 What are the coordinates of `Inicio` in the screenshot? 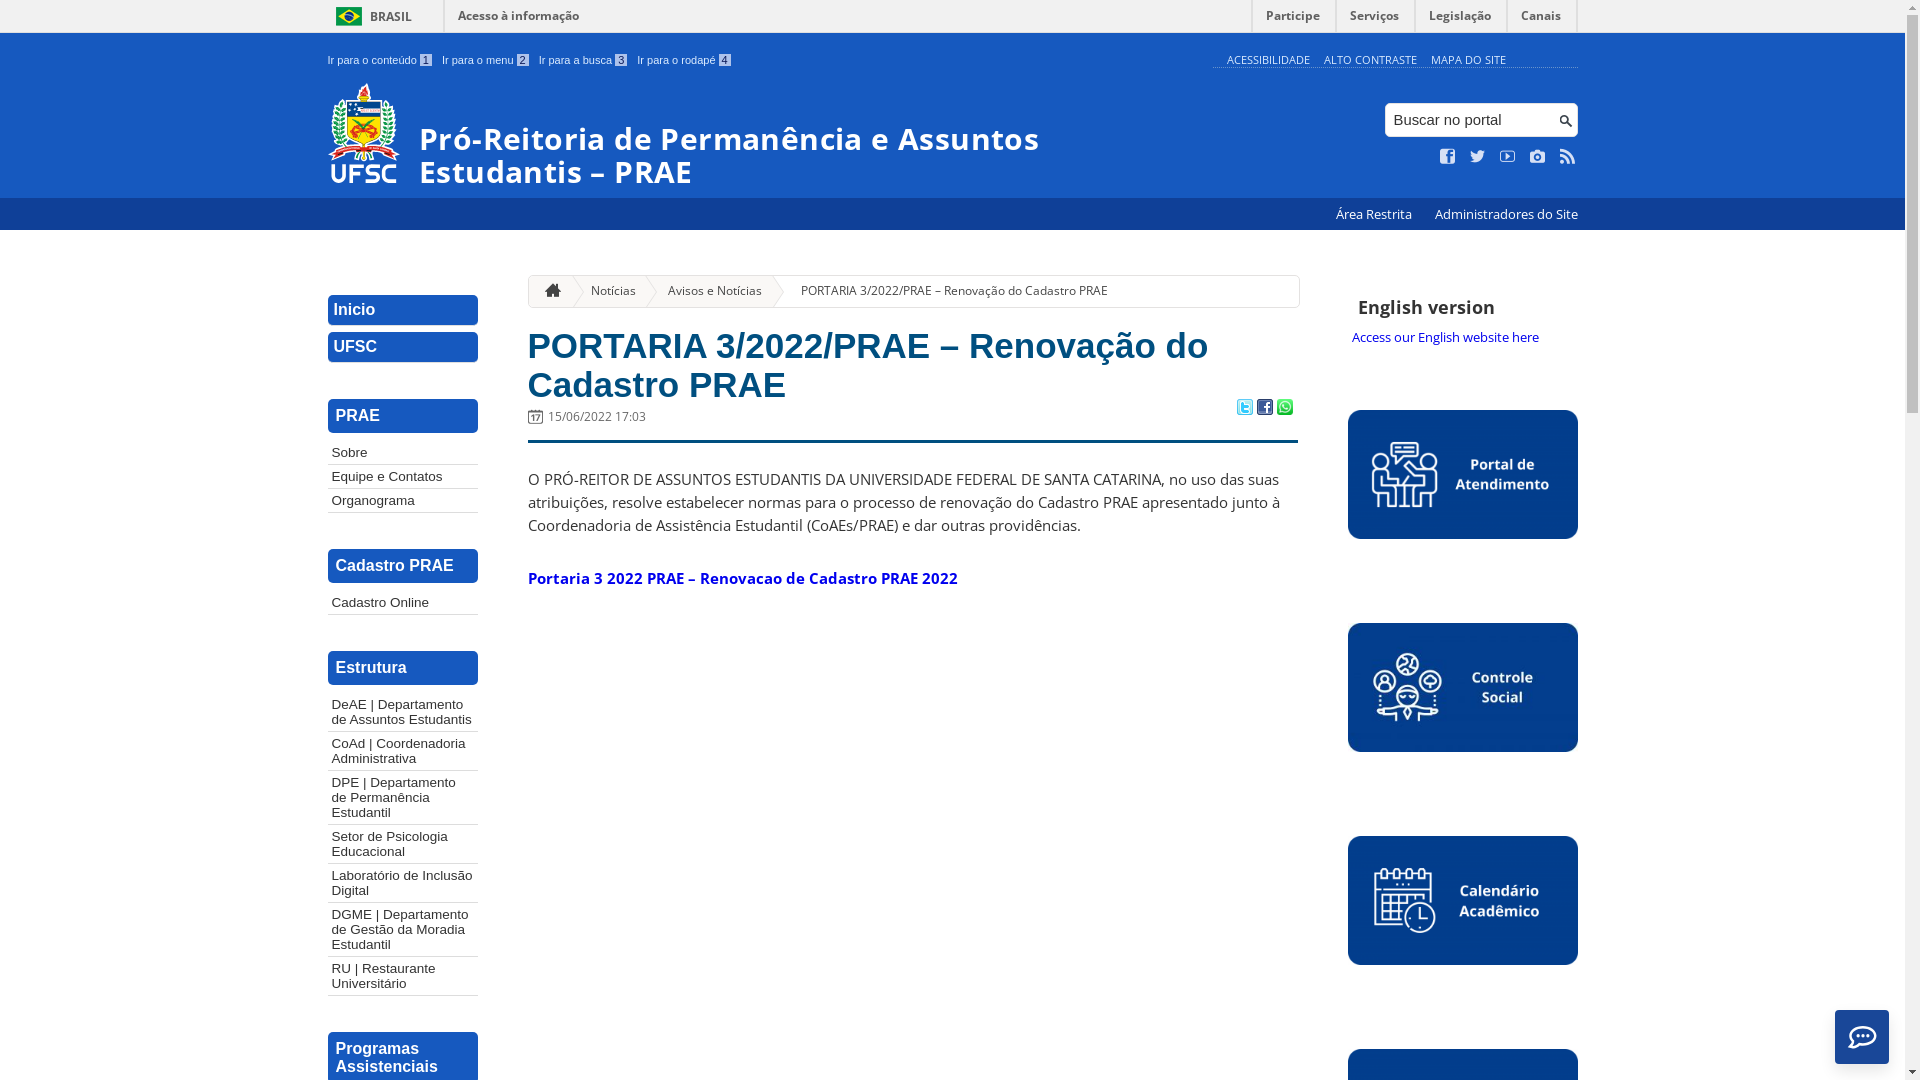 It's located at (403, 310).